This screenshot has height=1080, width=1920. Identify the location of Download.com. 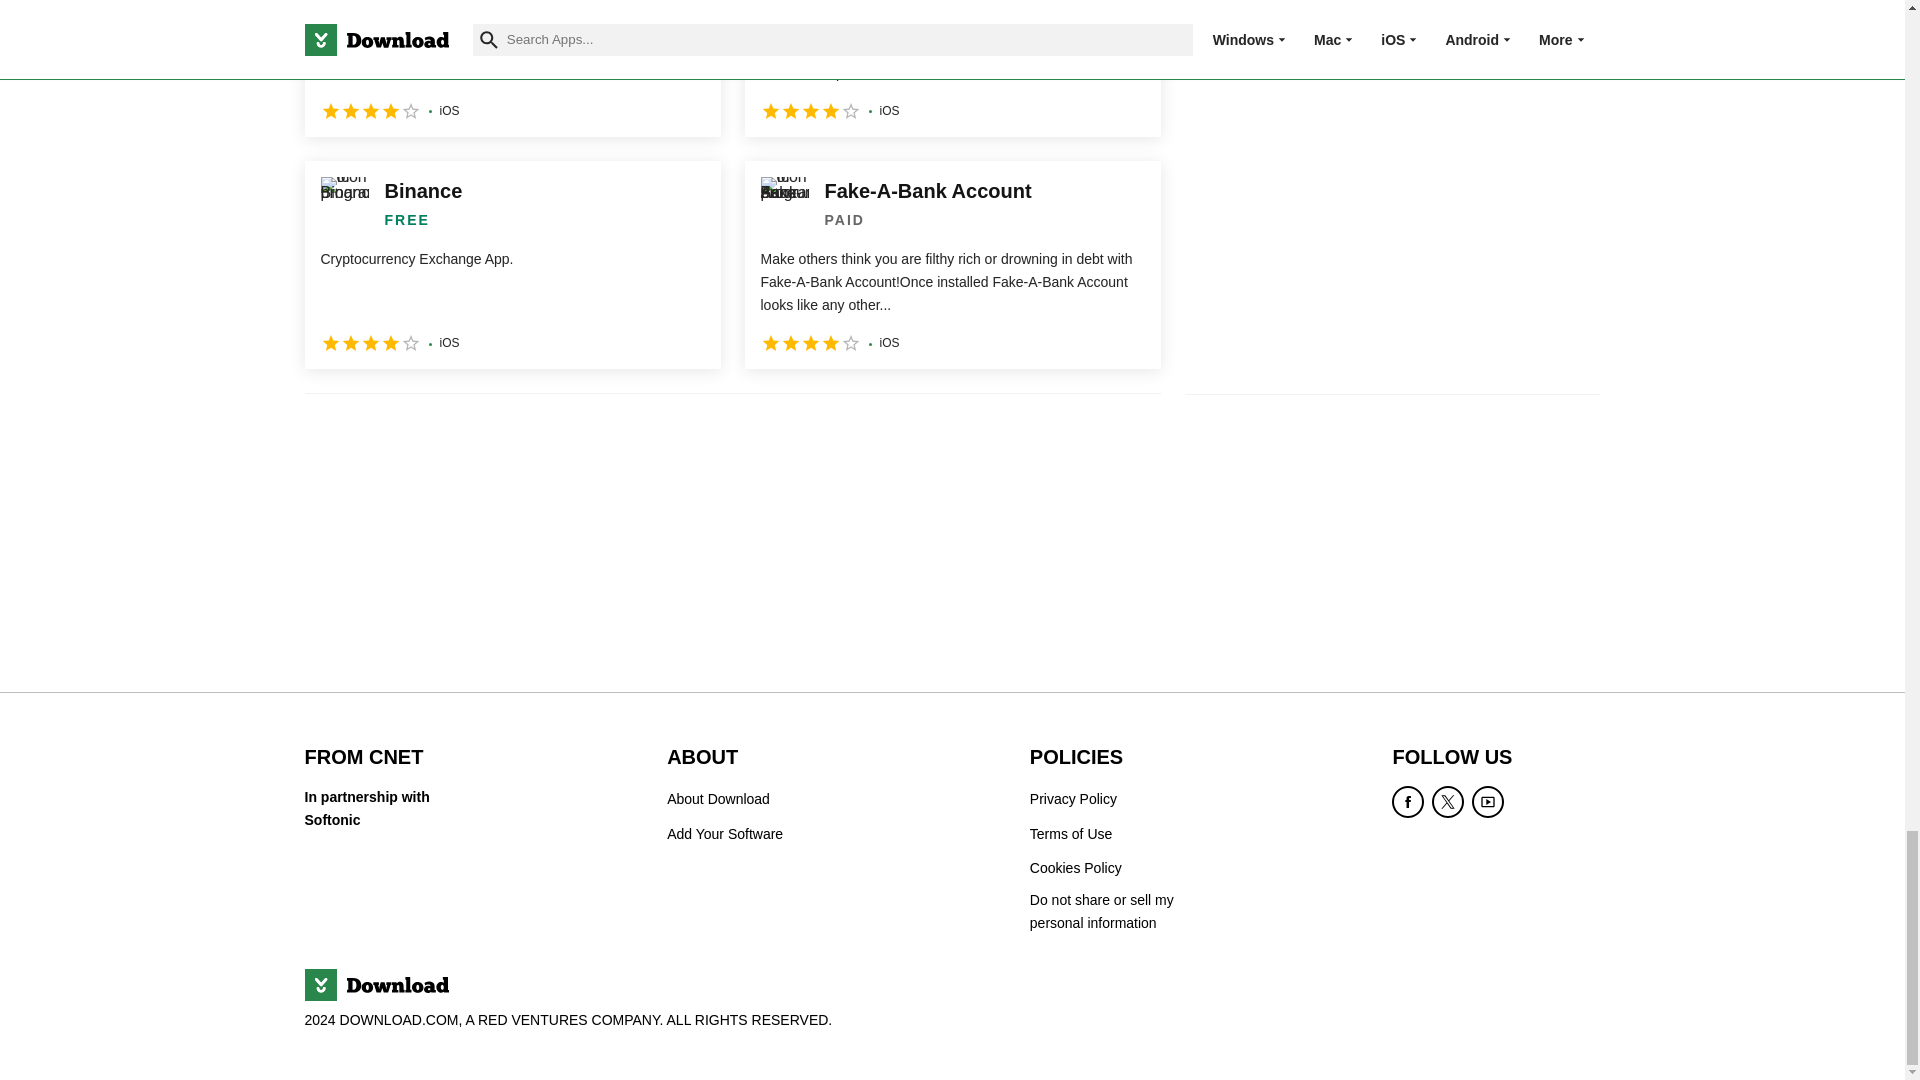
(375, 984).